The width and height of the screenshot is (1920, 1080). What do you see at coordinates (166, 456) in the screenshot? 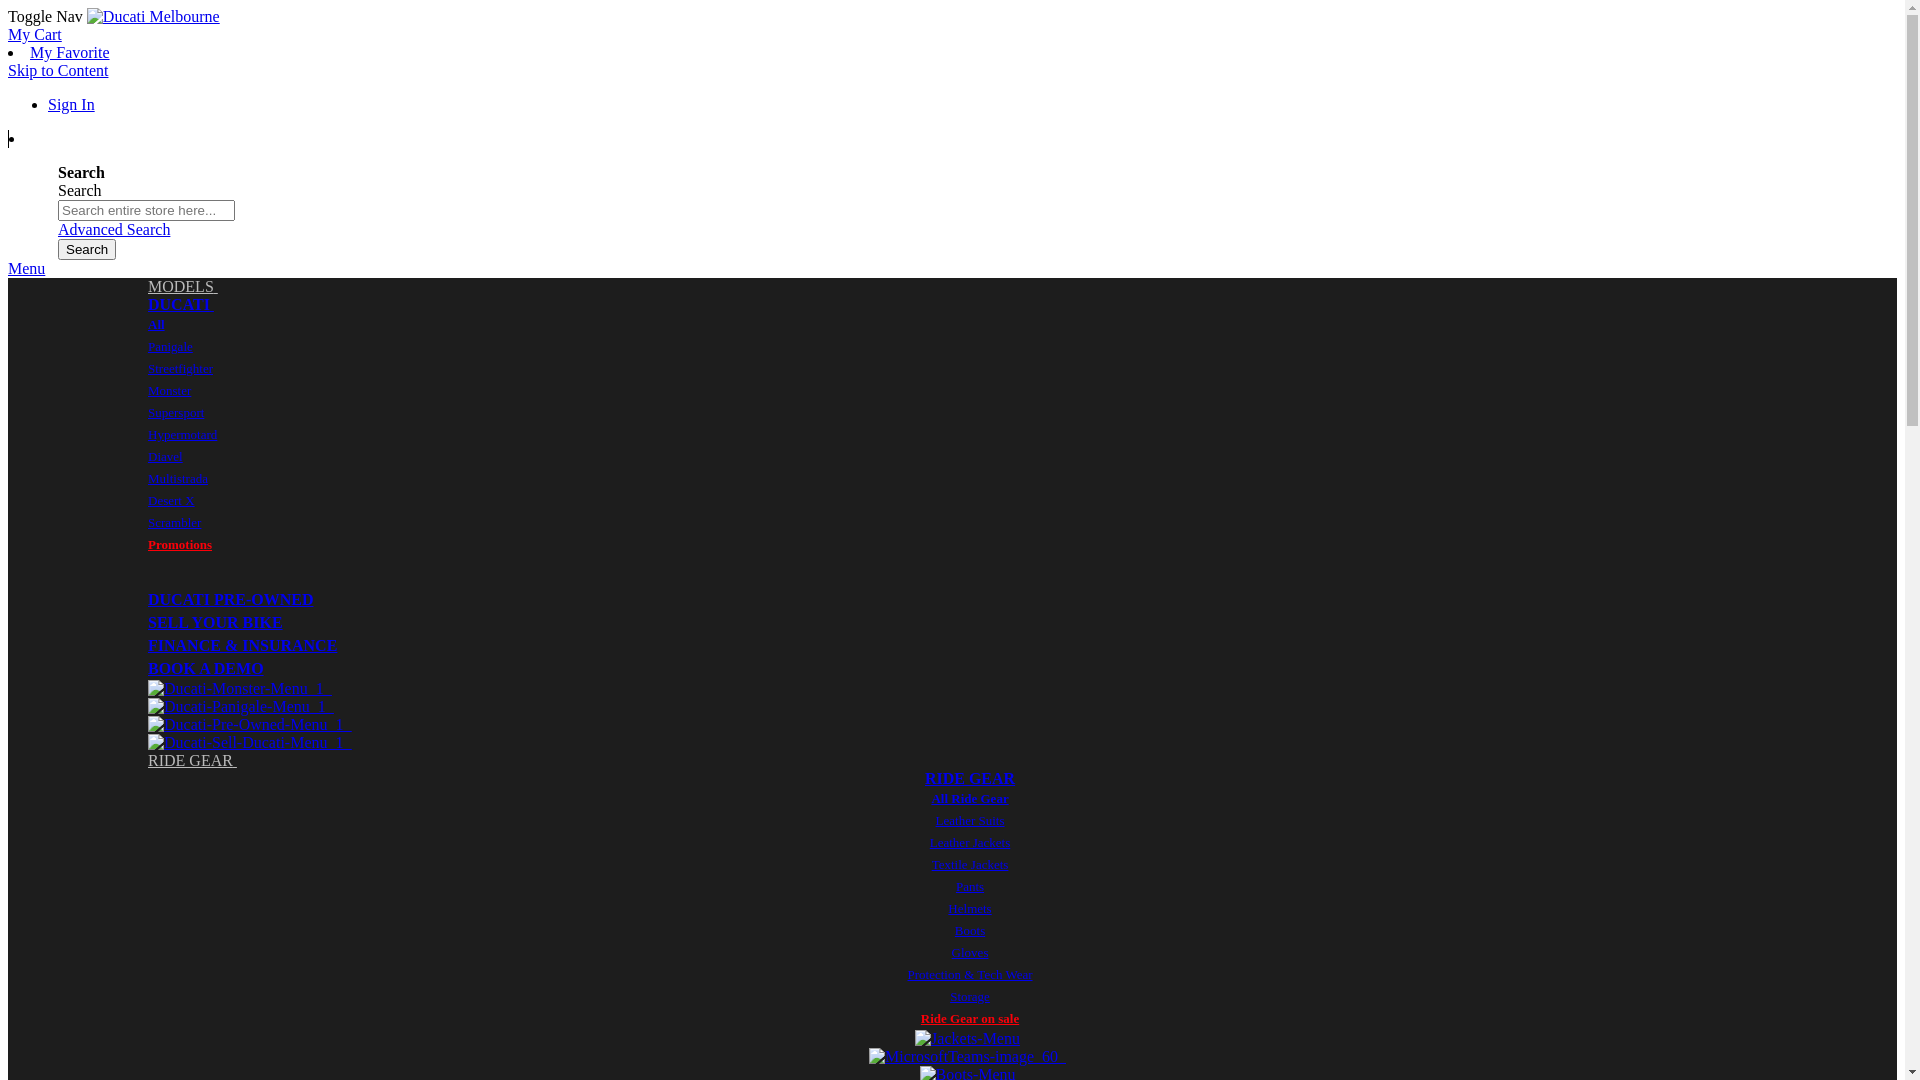
I see `Diavel` at bounding box center [166, 456].